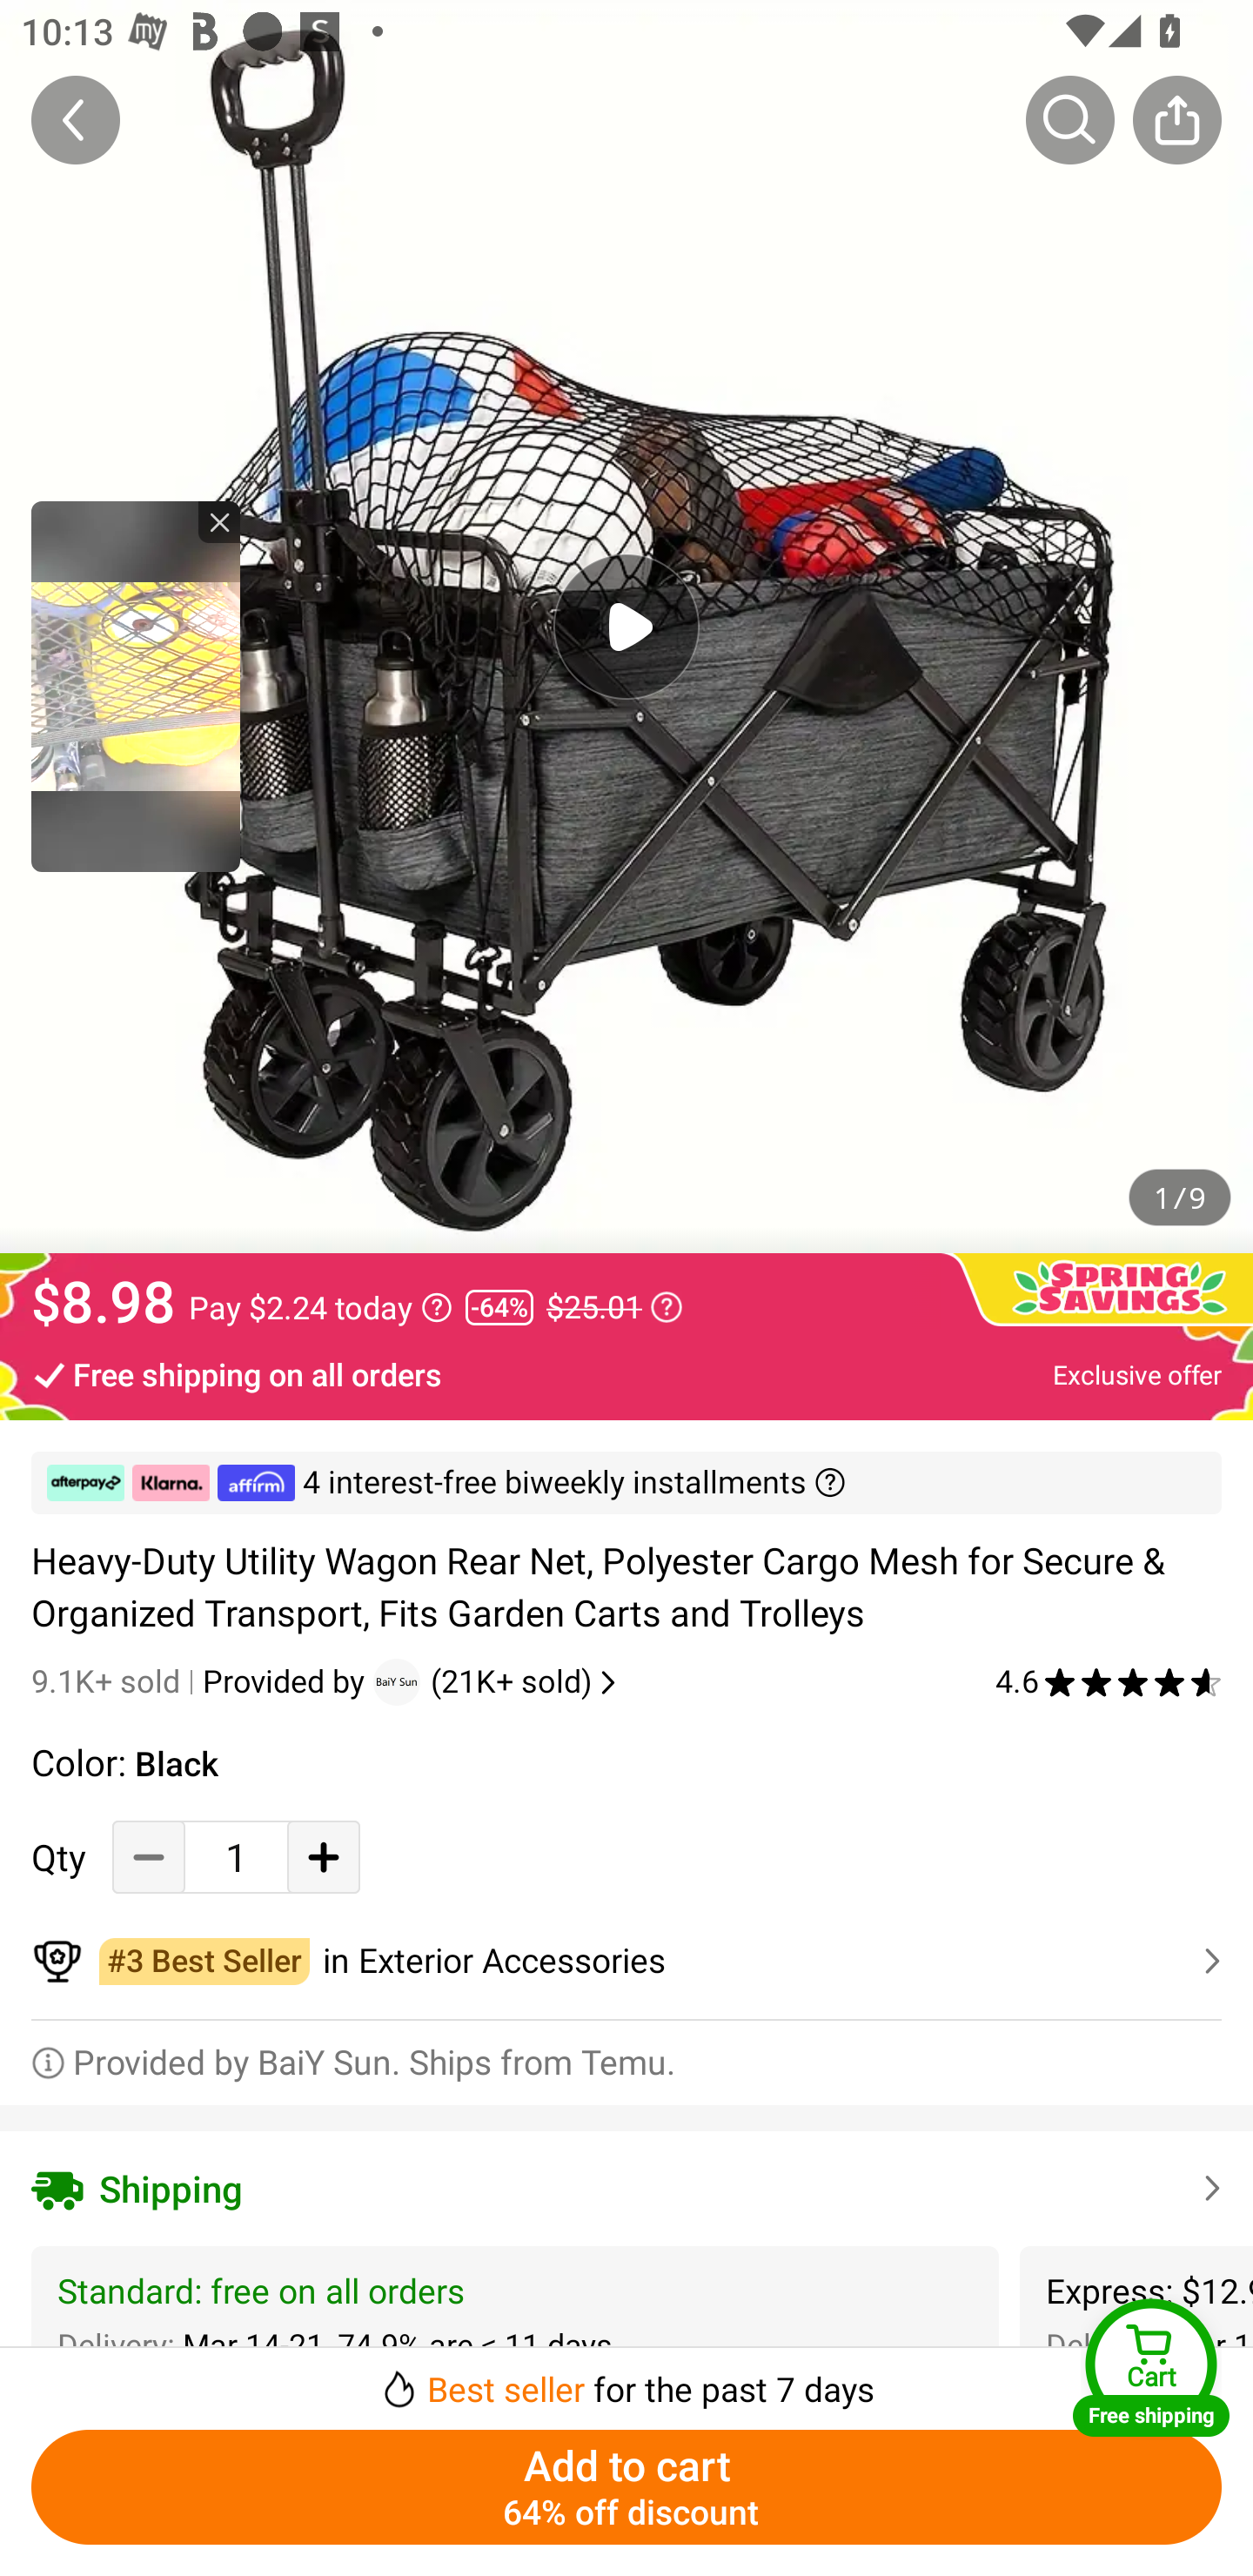 This screenshot has width=1253, height=2576. Describe the element at coordinates (626, 1483) in the screenshot. I see `￼ ￼ ￼ 4 interest-free biweekly installments ￼` at that location.